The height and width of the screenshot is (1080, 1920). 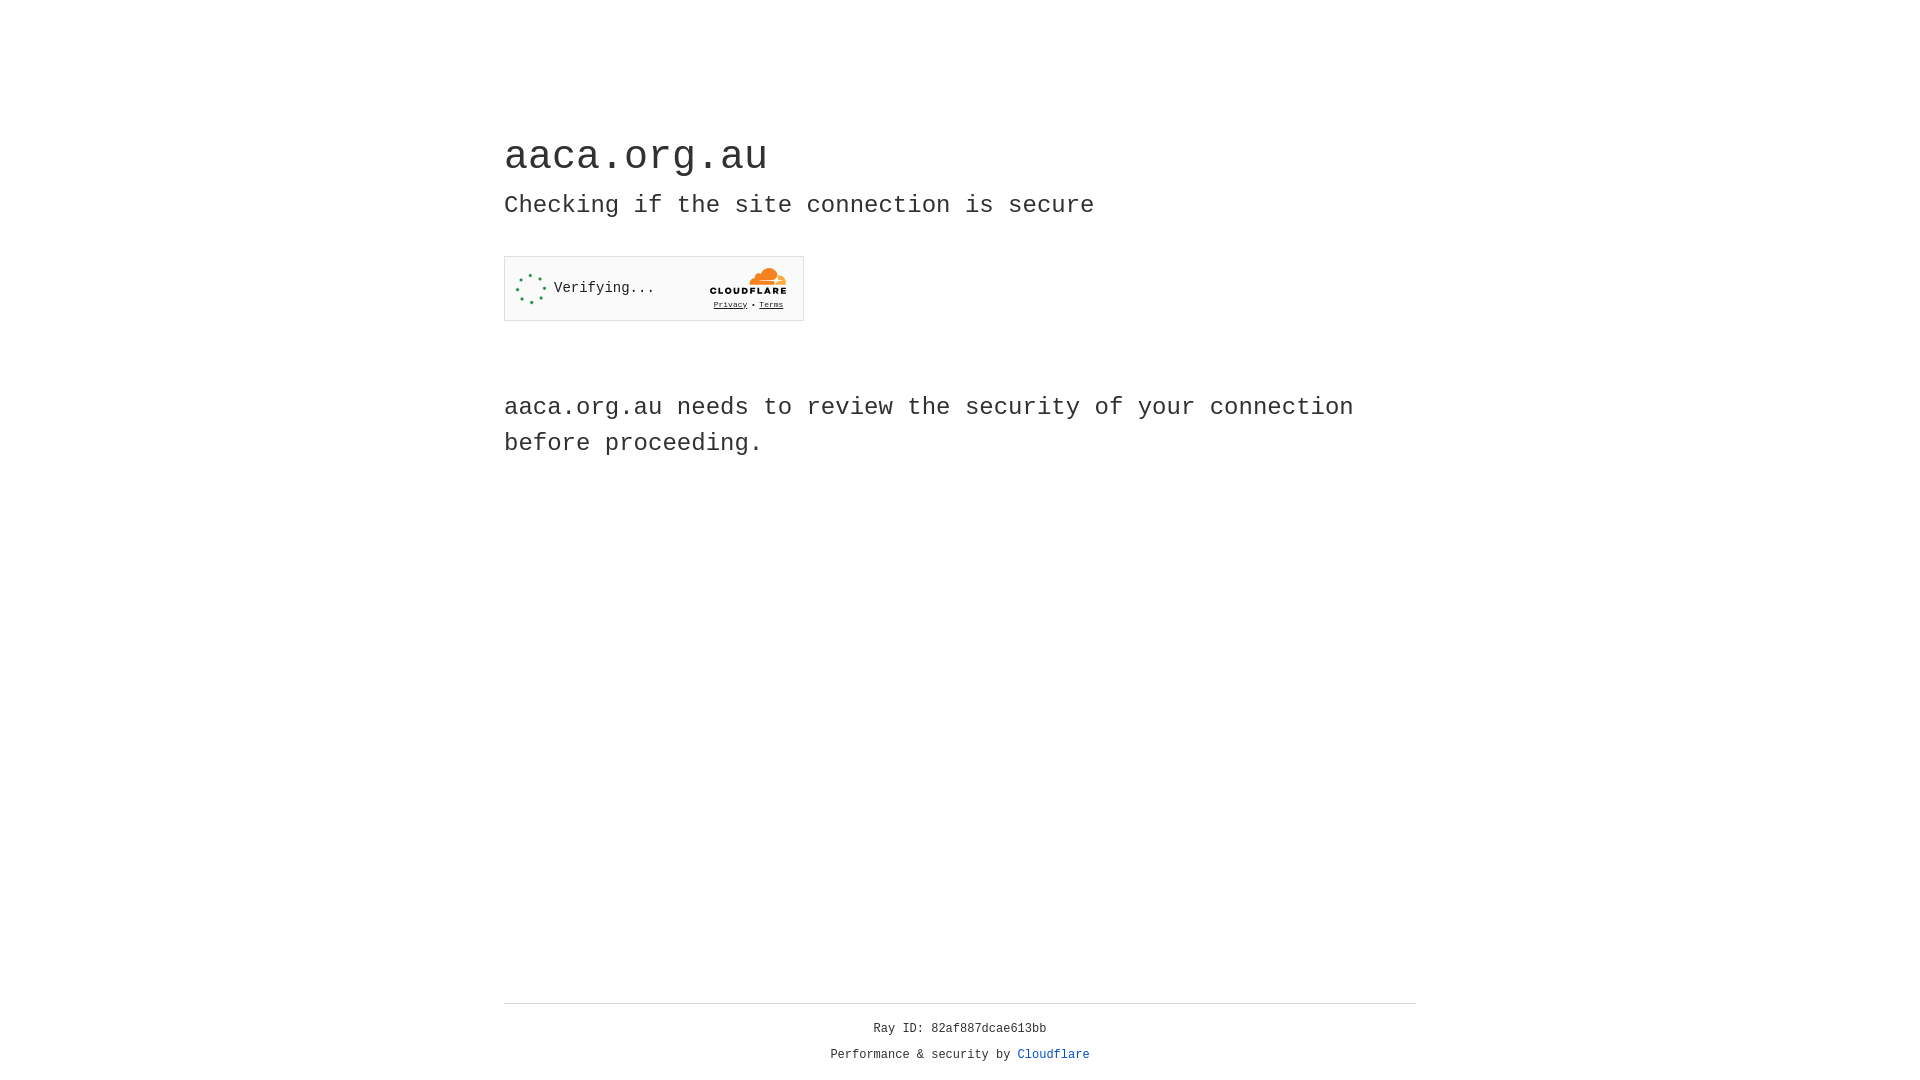 I want to click on Cloudflare, so click(x=1054, y=1055).